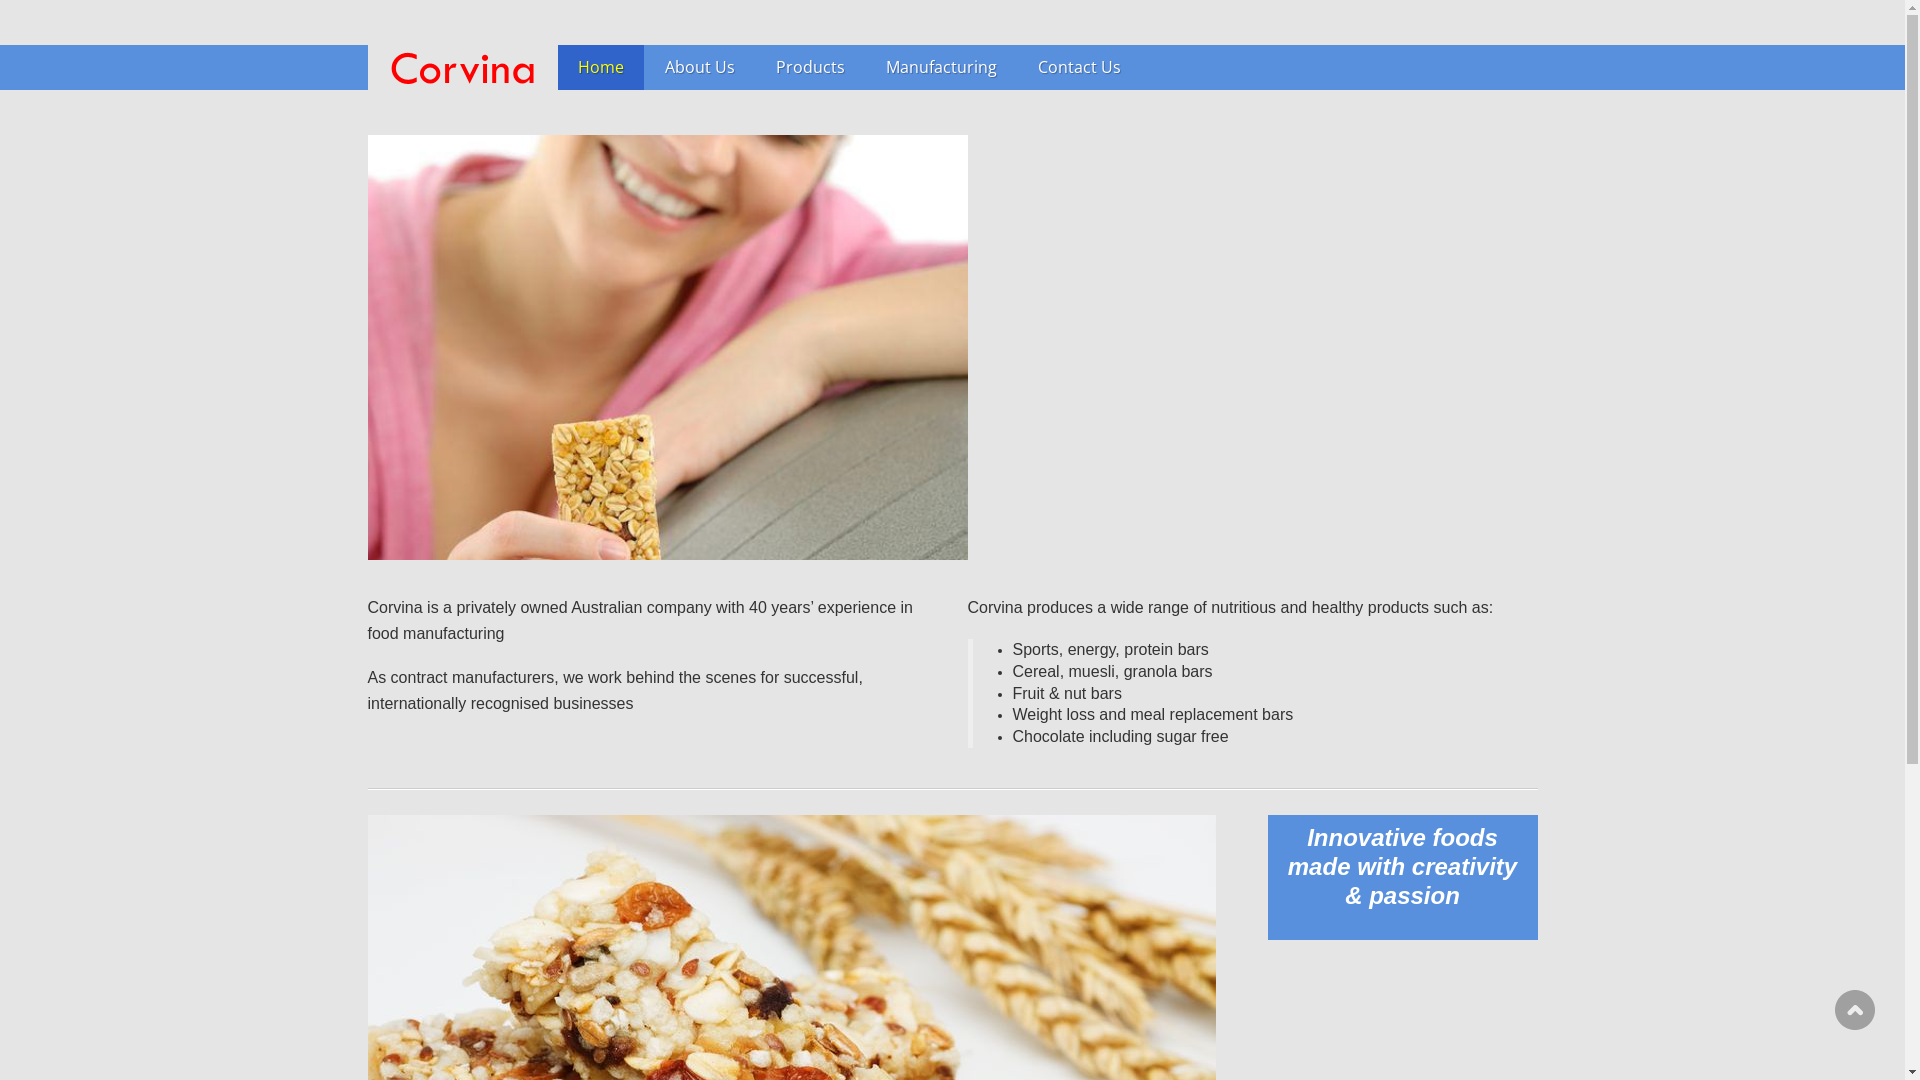  I want to click on Home, so click(601, 68).